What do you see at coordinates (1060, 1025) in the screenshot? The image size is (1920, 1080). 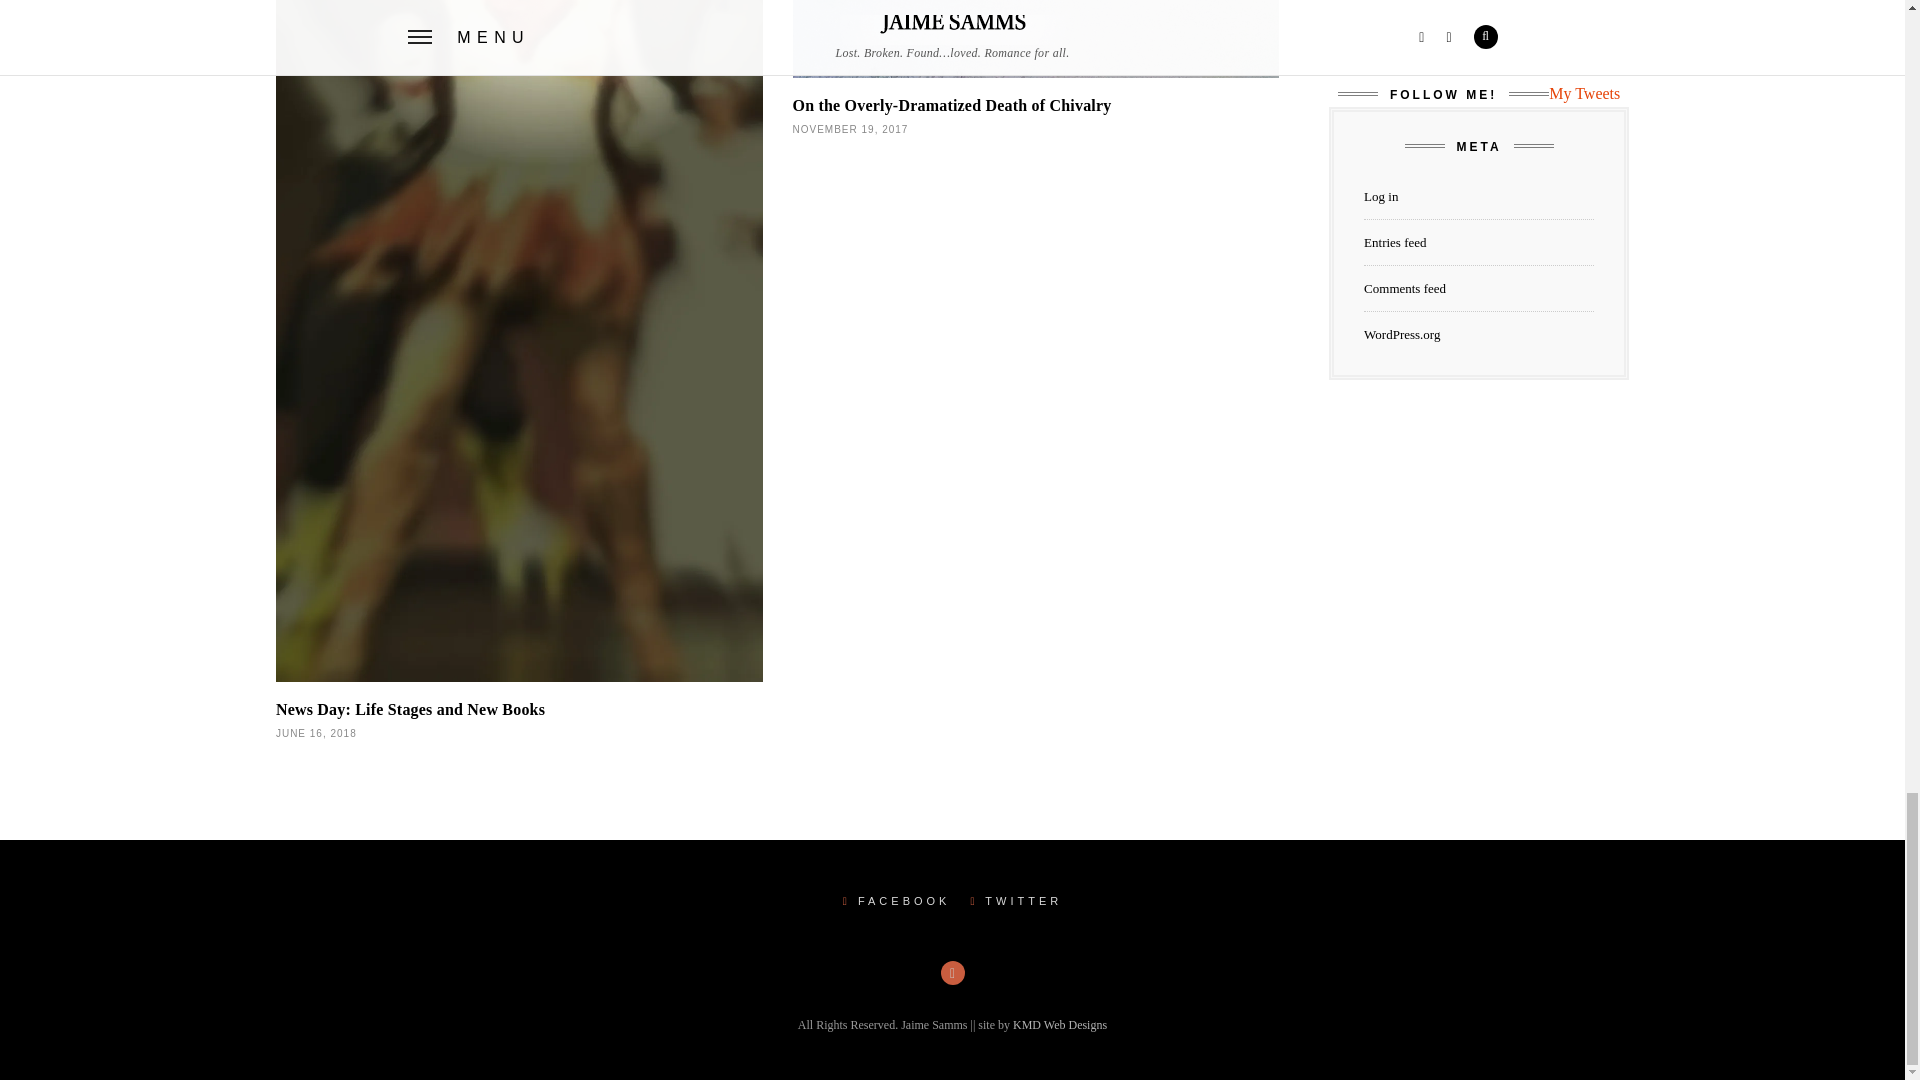 I see `KMD Web Designs` at bounding box center [1060, 1025].